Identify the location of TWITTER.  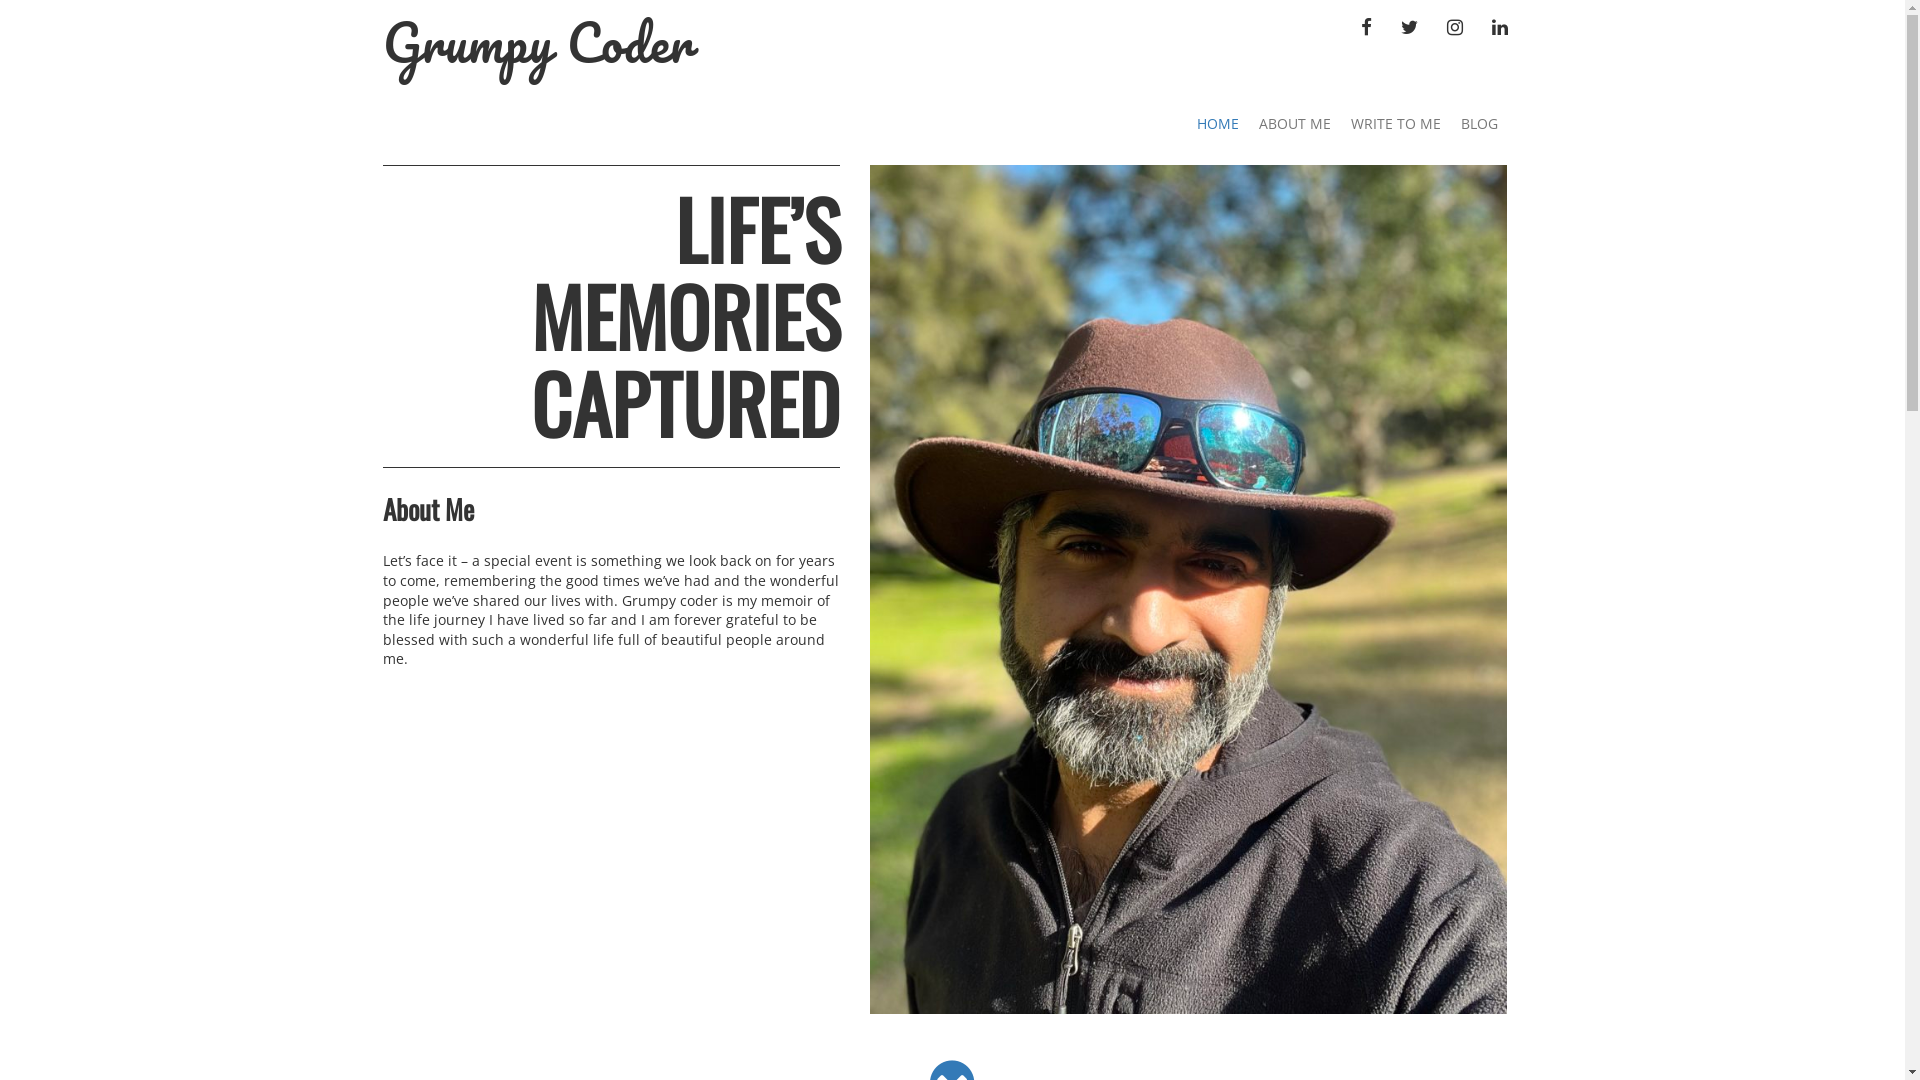
(1410, 26).